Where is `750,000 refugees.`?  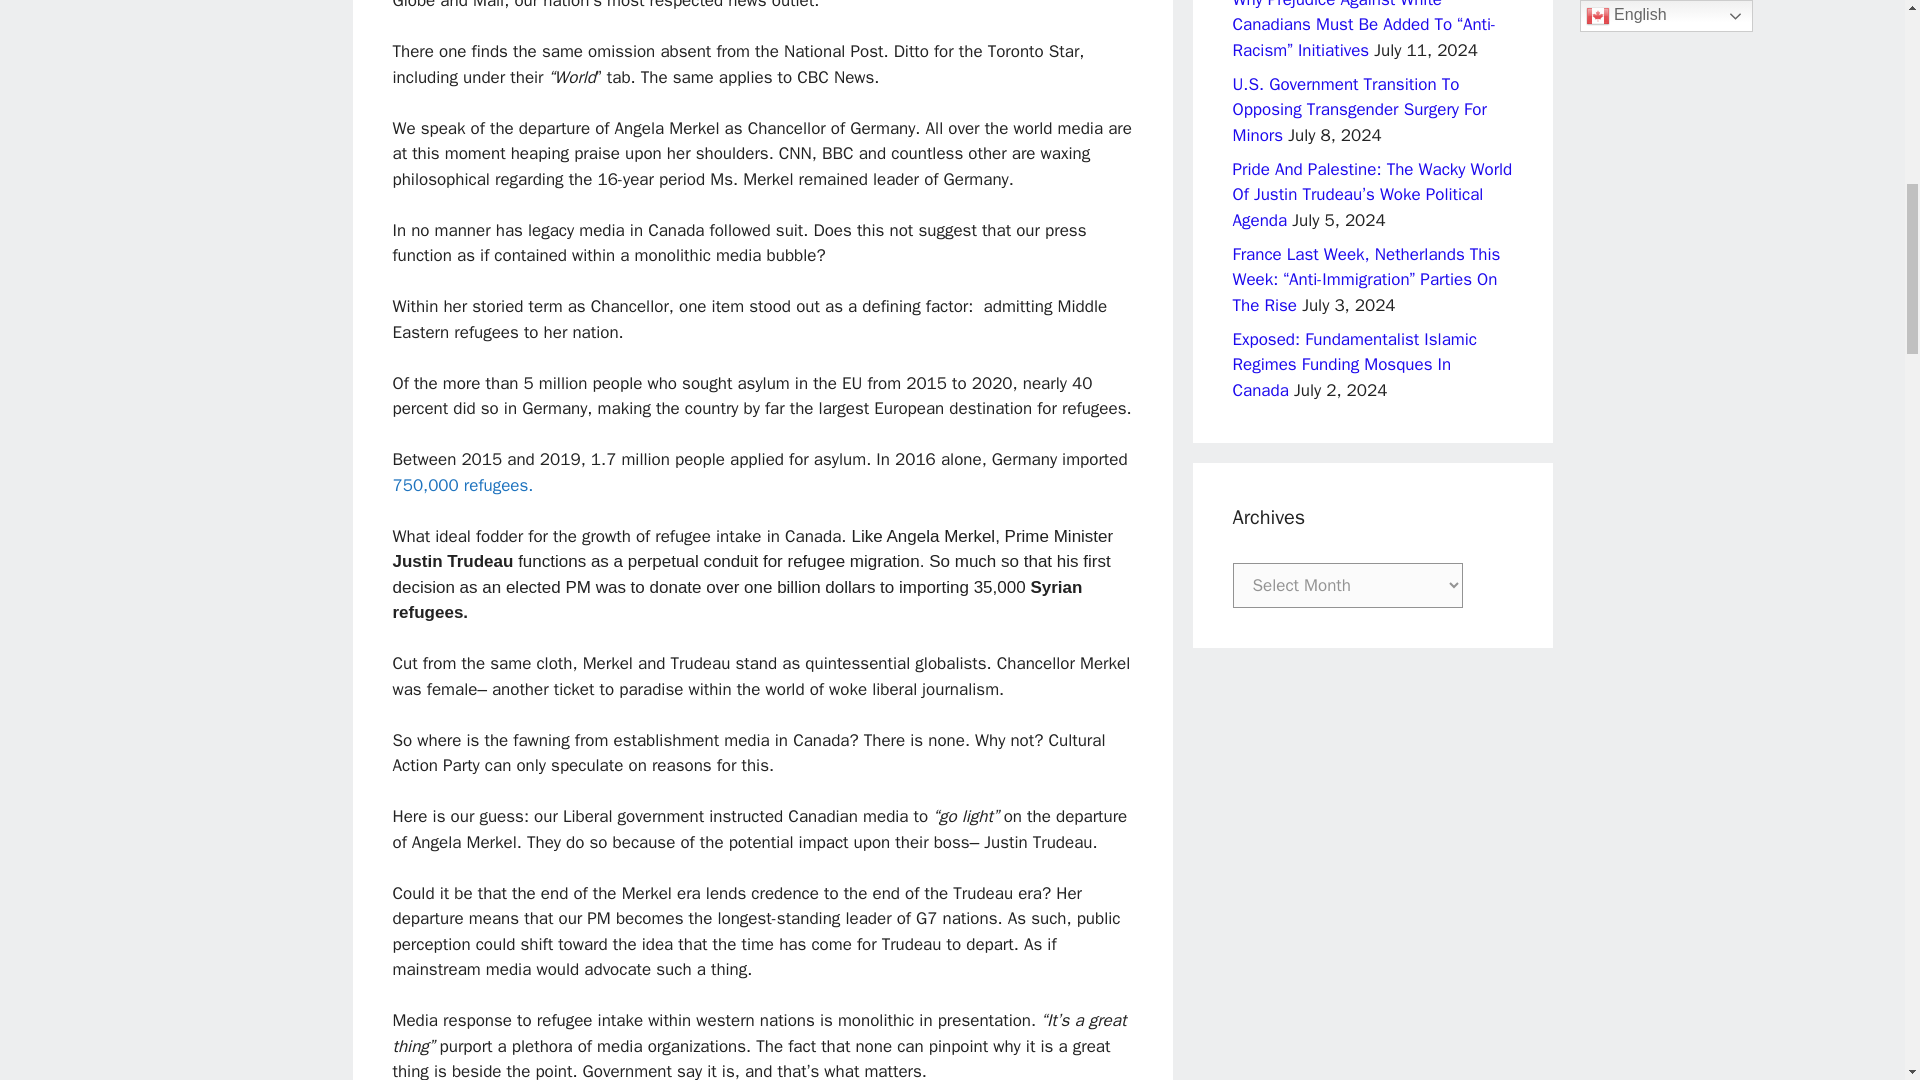
750,000 refugees. is located at coordinates (462, 485).